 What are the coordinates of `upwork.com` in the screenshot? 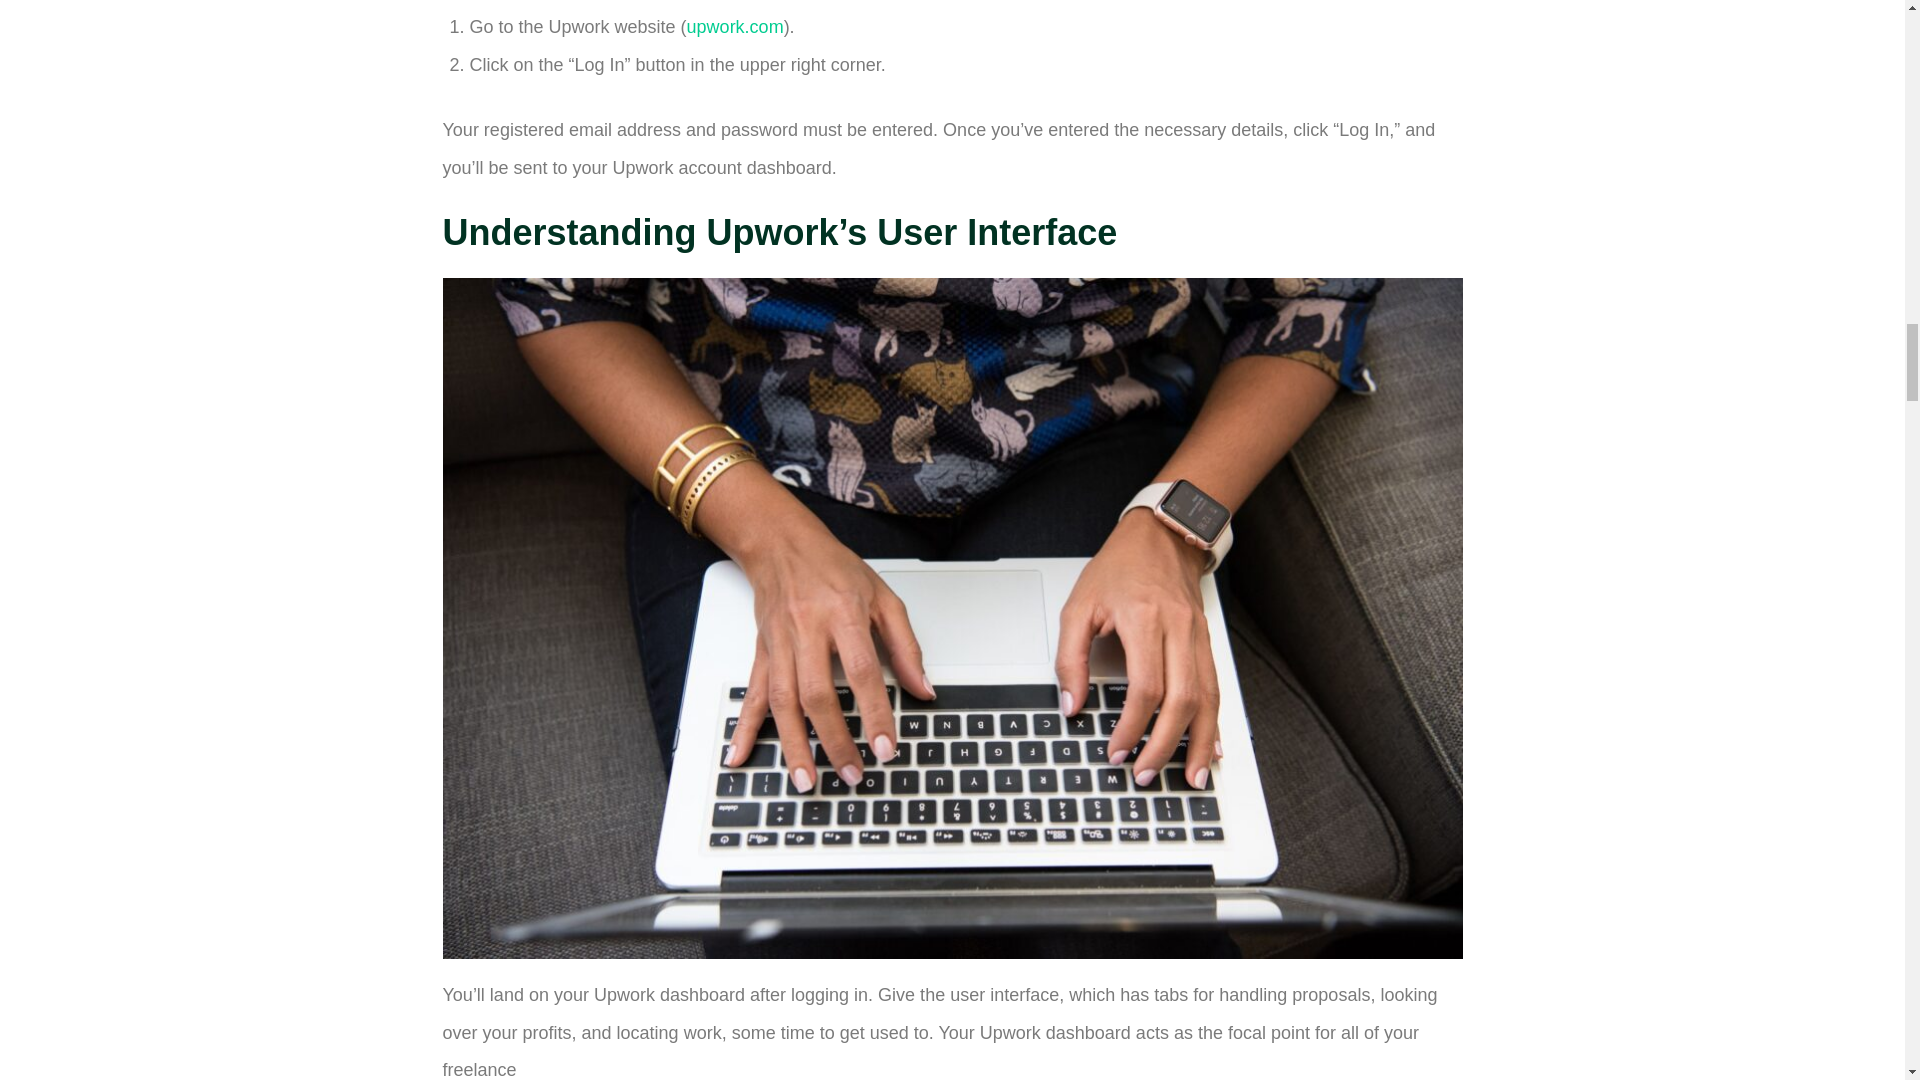 It's located at (735, 26).